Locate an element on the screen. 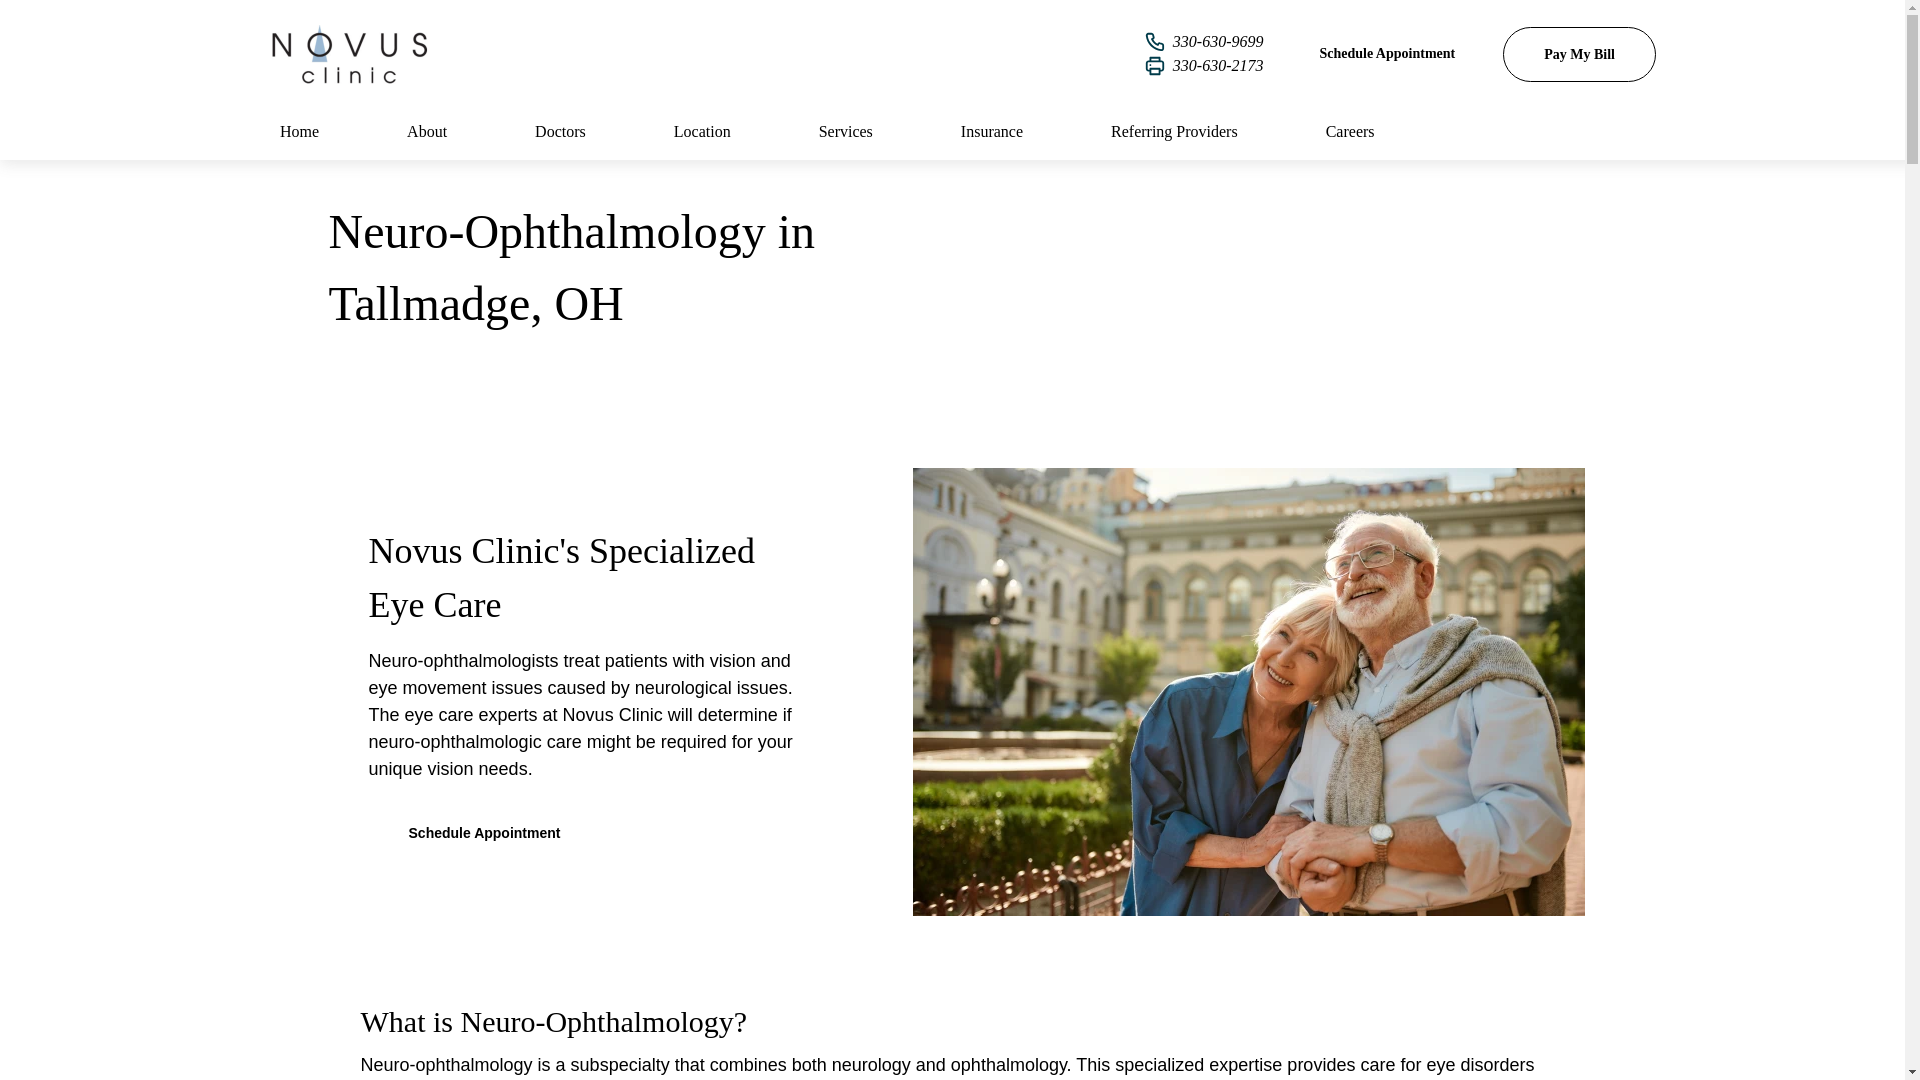 The image size is (1920, 1080). Schedule Appointment is located at coordinates (484, 832).